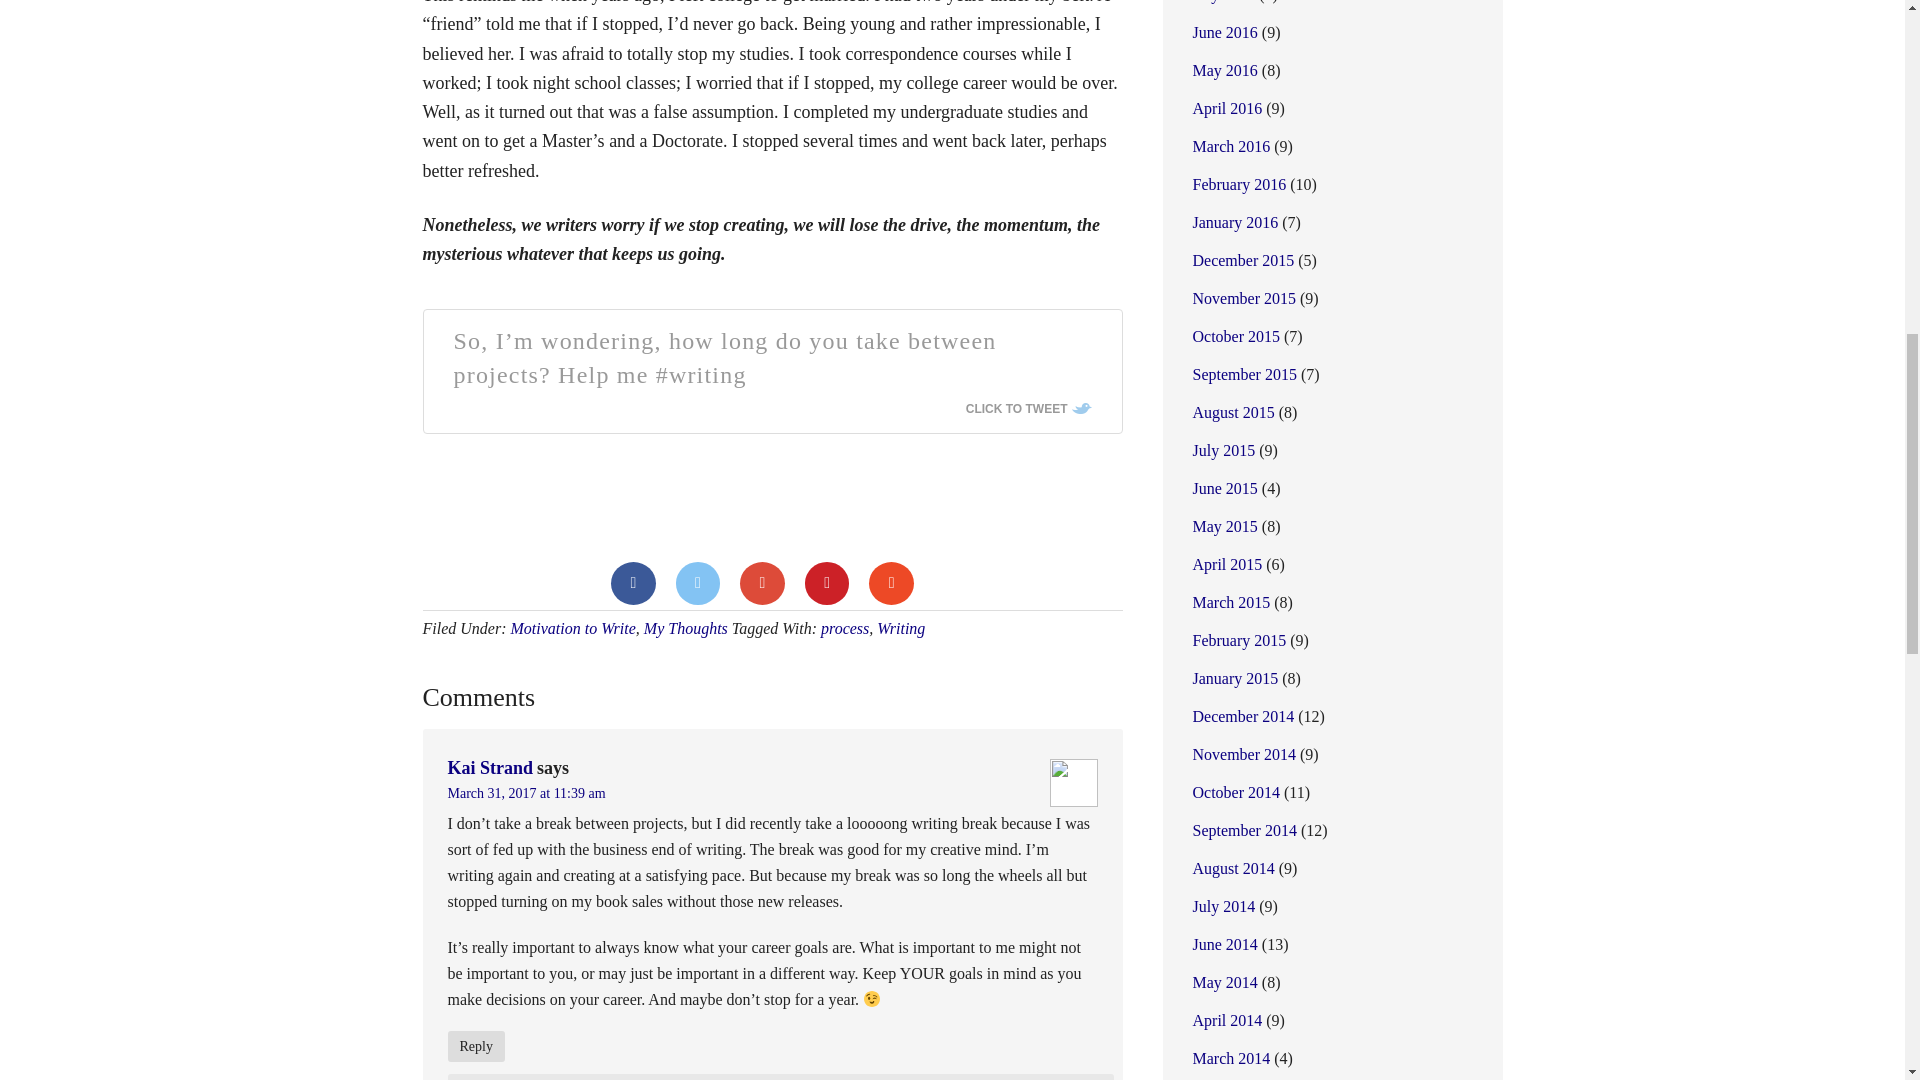 This screenshot has width=1920, height=1080. Describe the element at coordinates (633, 582) in the screenshot. I see `Facebook` at that location.